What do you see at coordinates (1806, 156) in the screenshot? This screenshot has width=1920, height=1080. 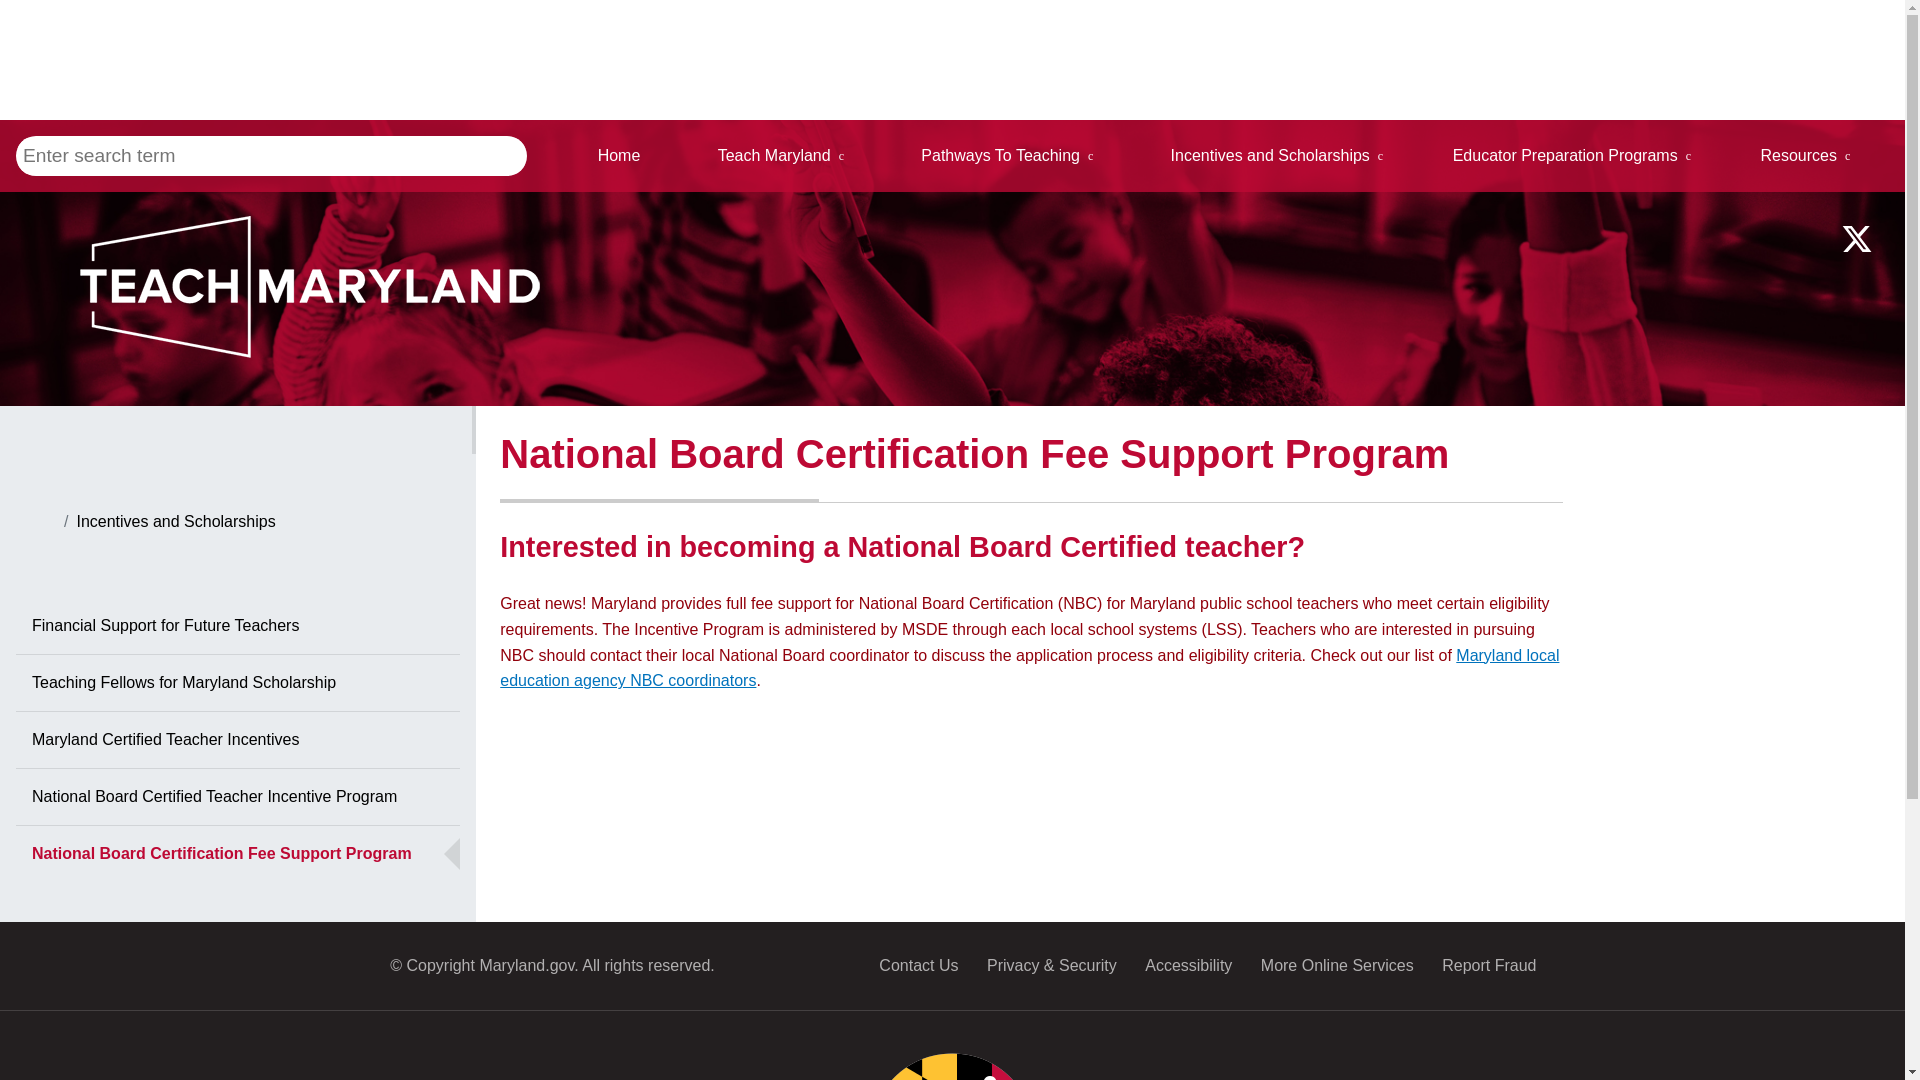 I see `Resources` at bounding box center [1806, 156].